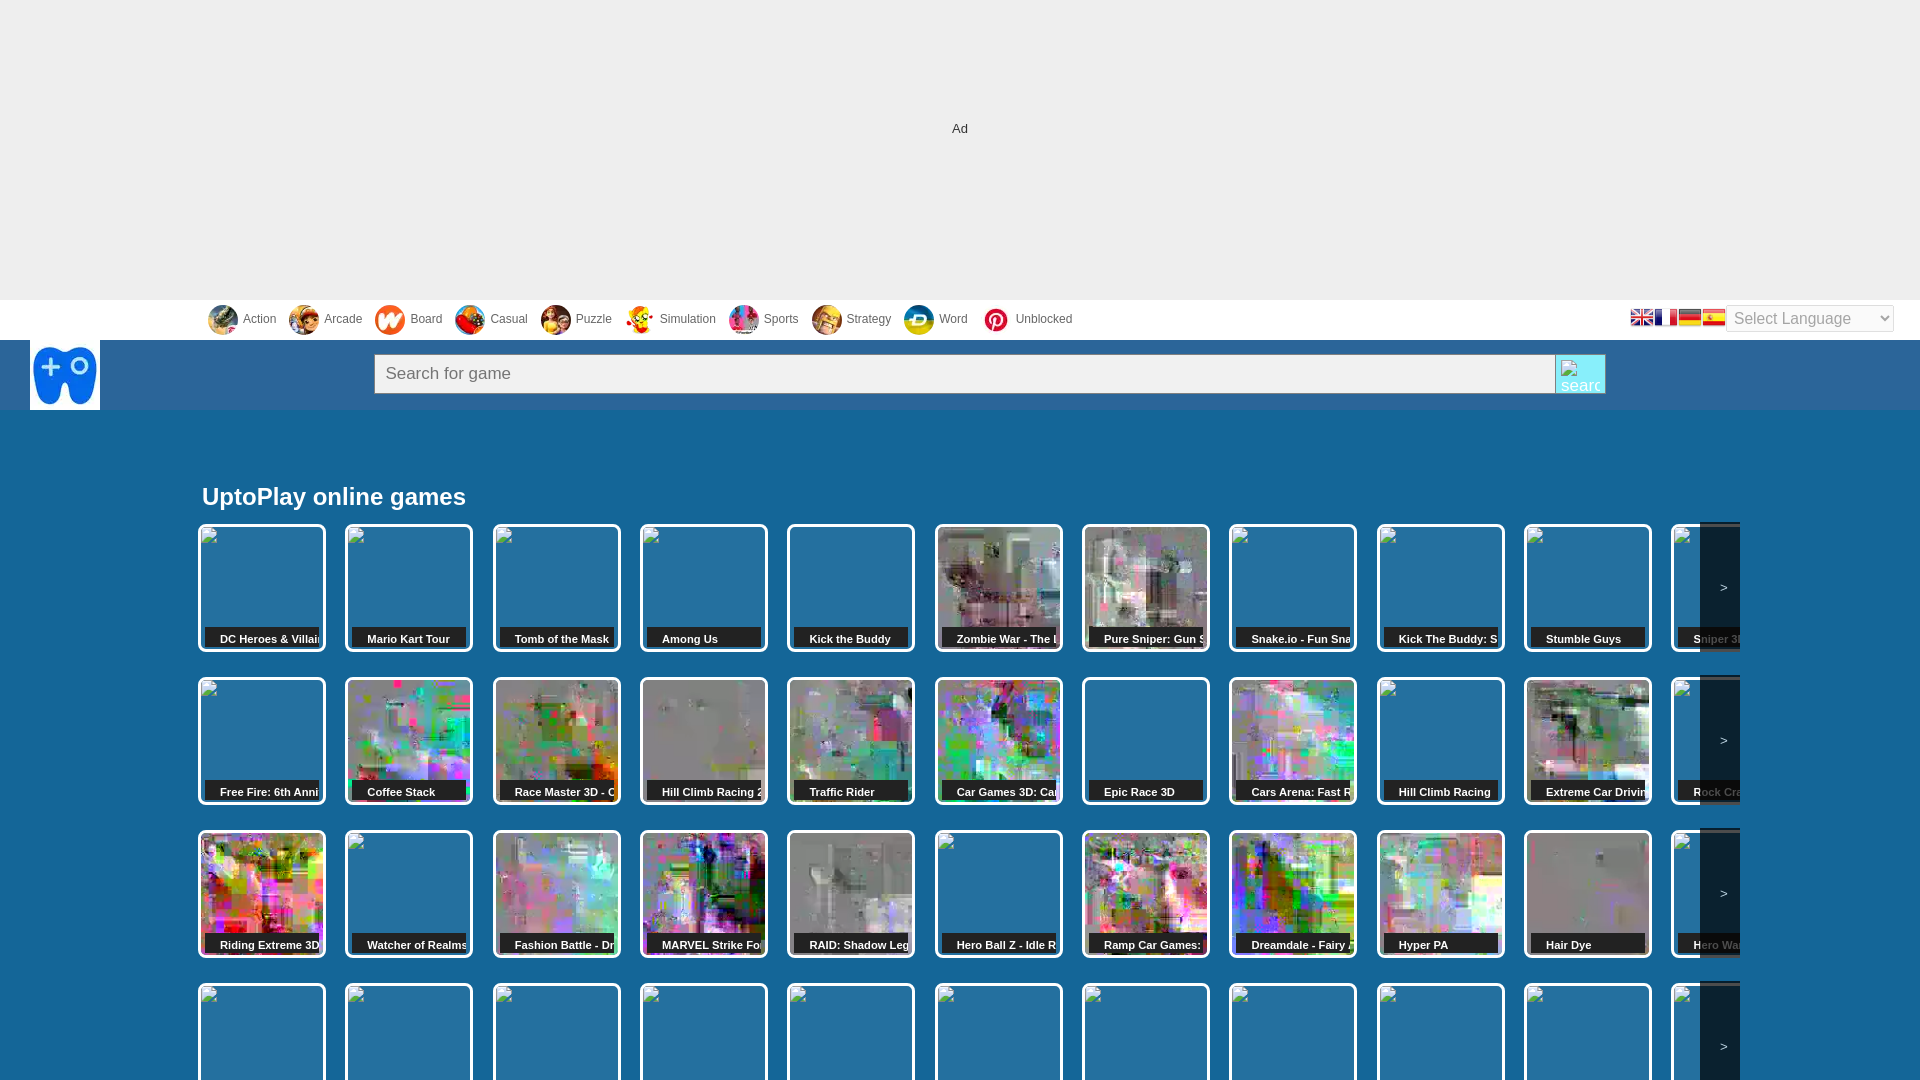 This screenshot has width=1920, height=1080. What do you see at coordinates (408, 740) in the screenshot?
I see `Coffee Stack` at bounding box center [408, 740].